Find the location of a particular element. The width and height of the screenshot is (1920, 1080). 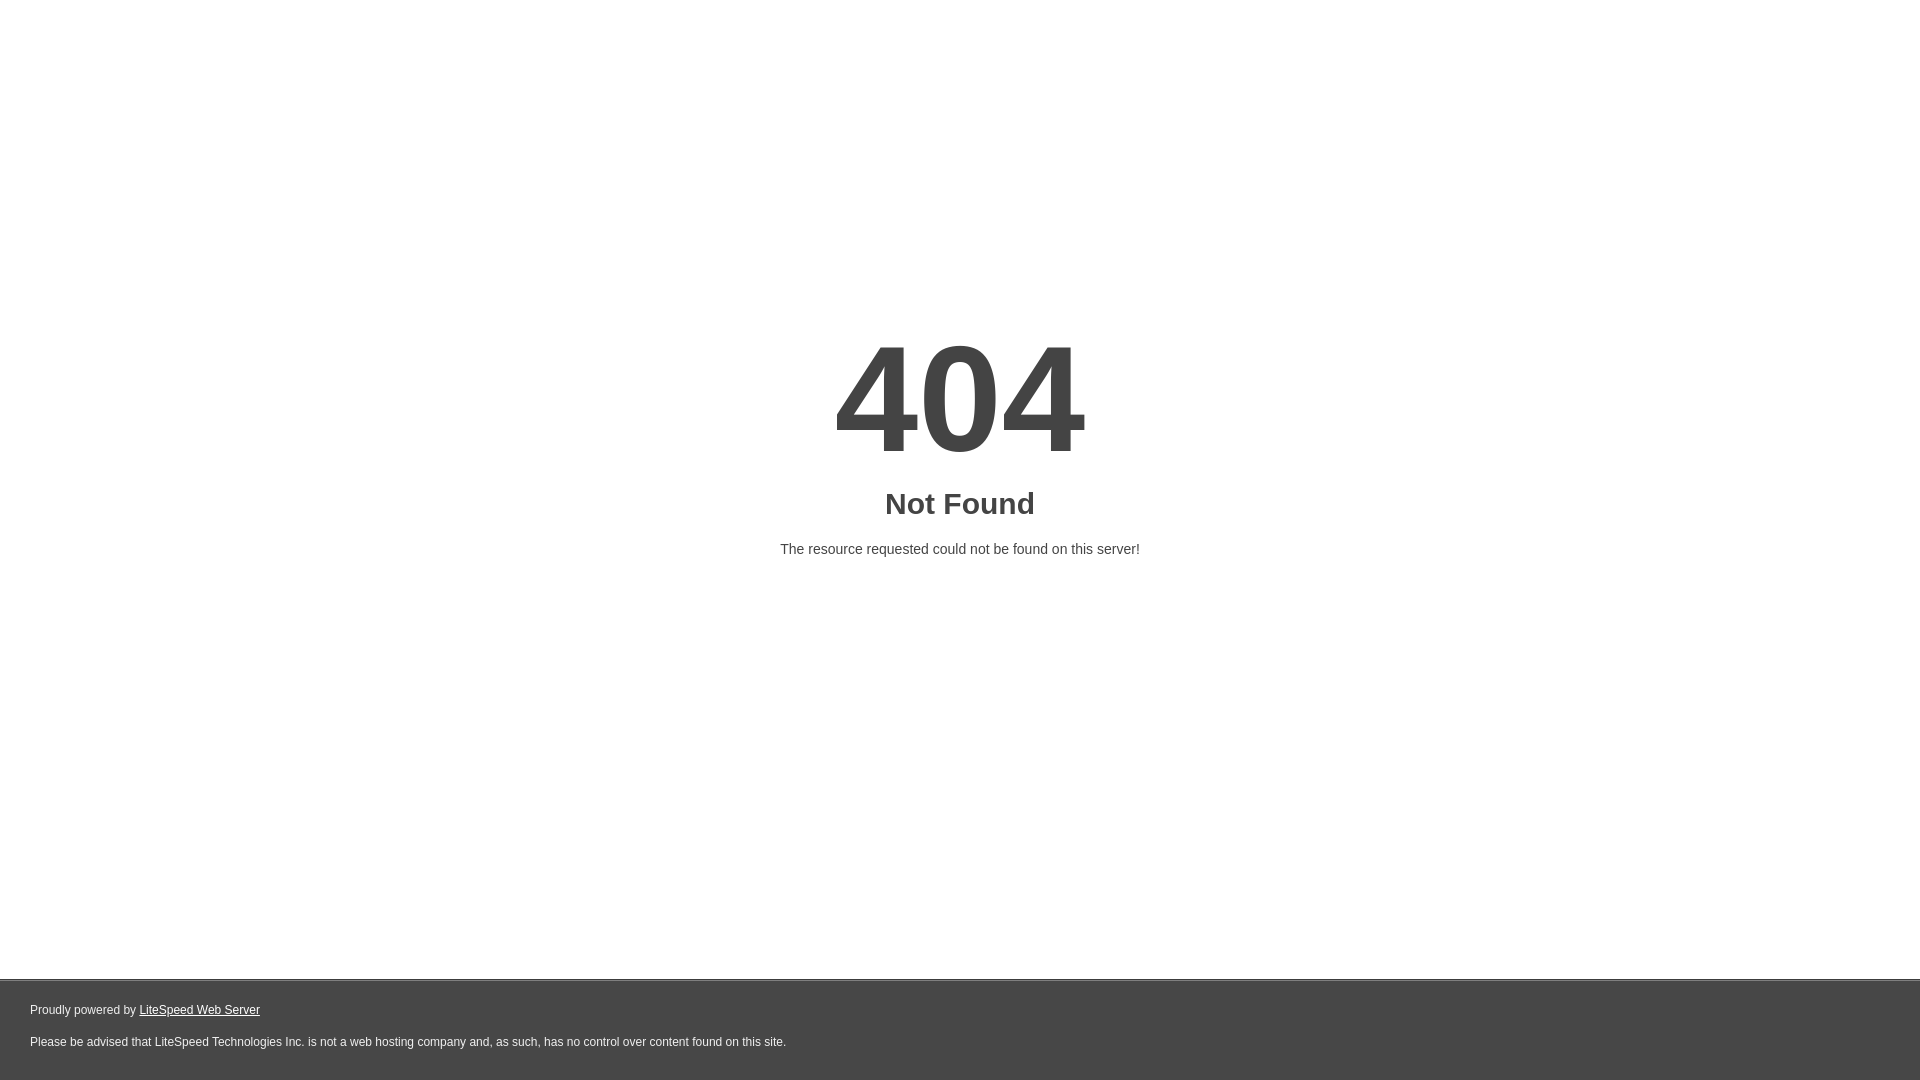

LiteSpeed Web Server is located at coordinates (200, 1010).